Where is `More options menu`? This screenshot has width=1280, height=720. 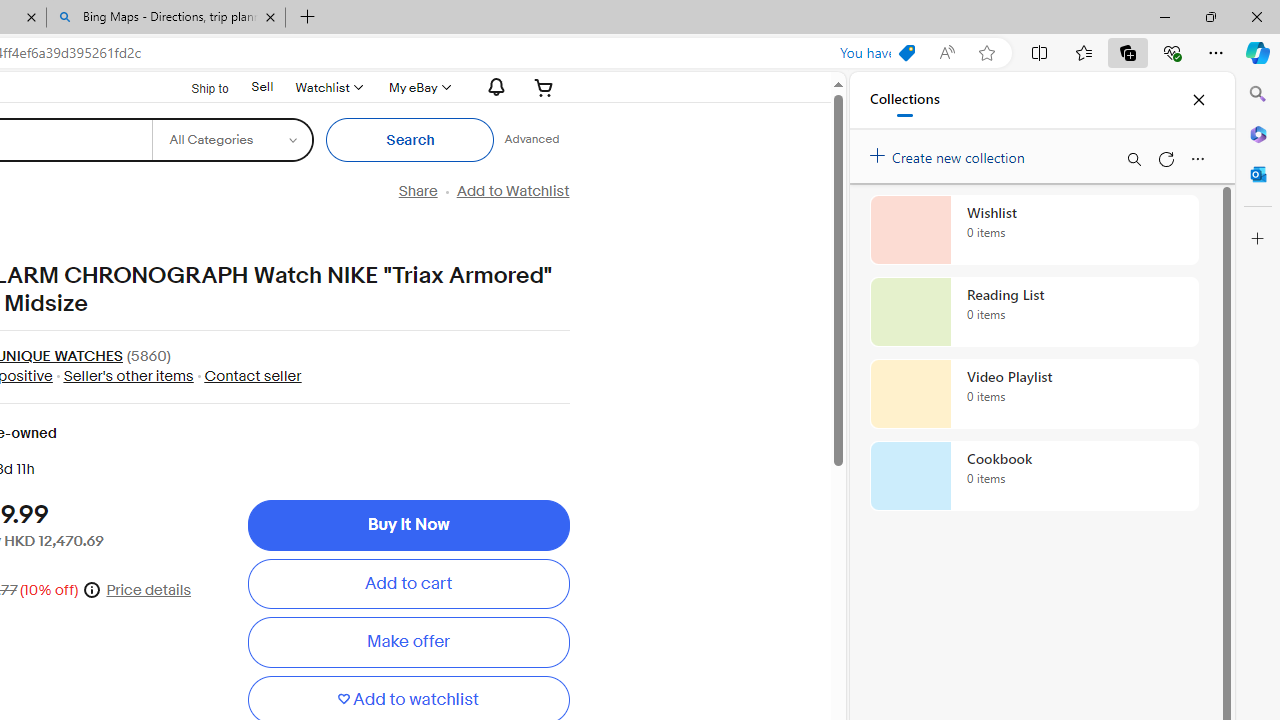 More options menu is located at coordinates (1197, 158).